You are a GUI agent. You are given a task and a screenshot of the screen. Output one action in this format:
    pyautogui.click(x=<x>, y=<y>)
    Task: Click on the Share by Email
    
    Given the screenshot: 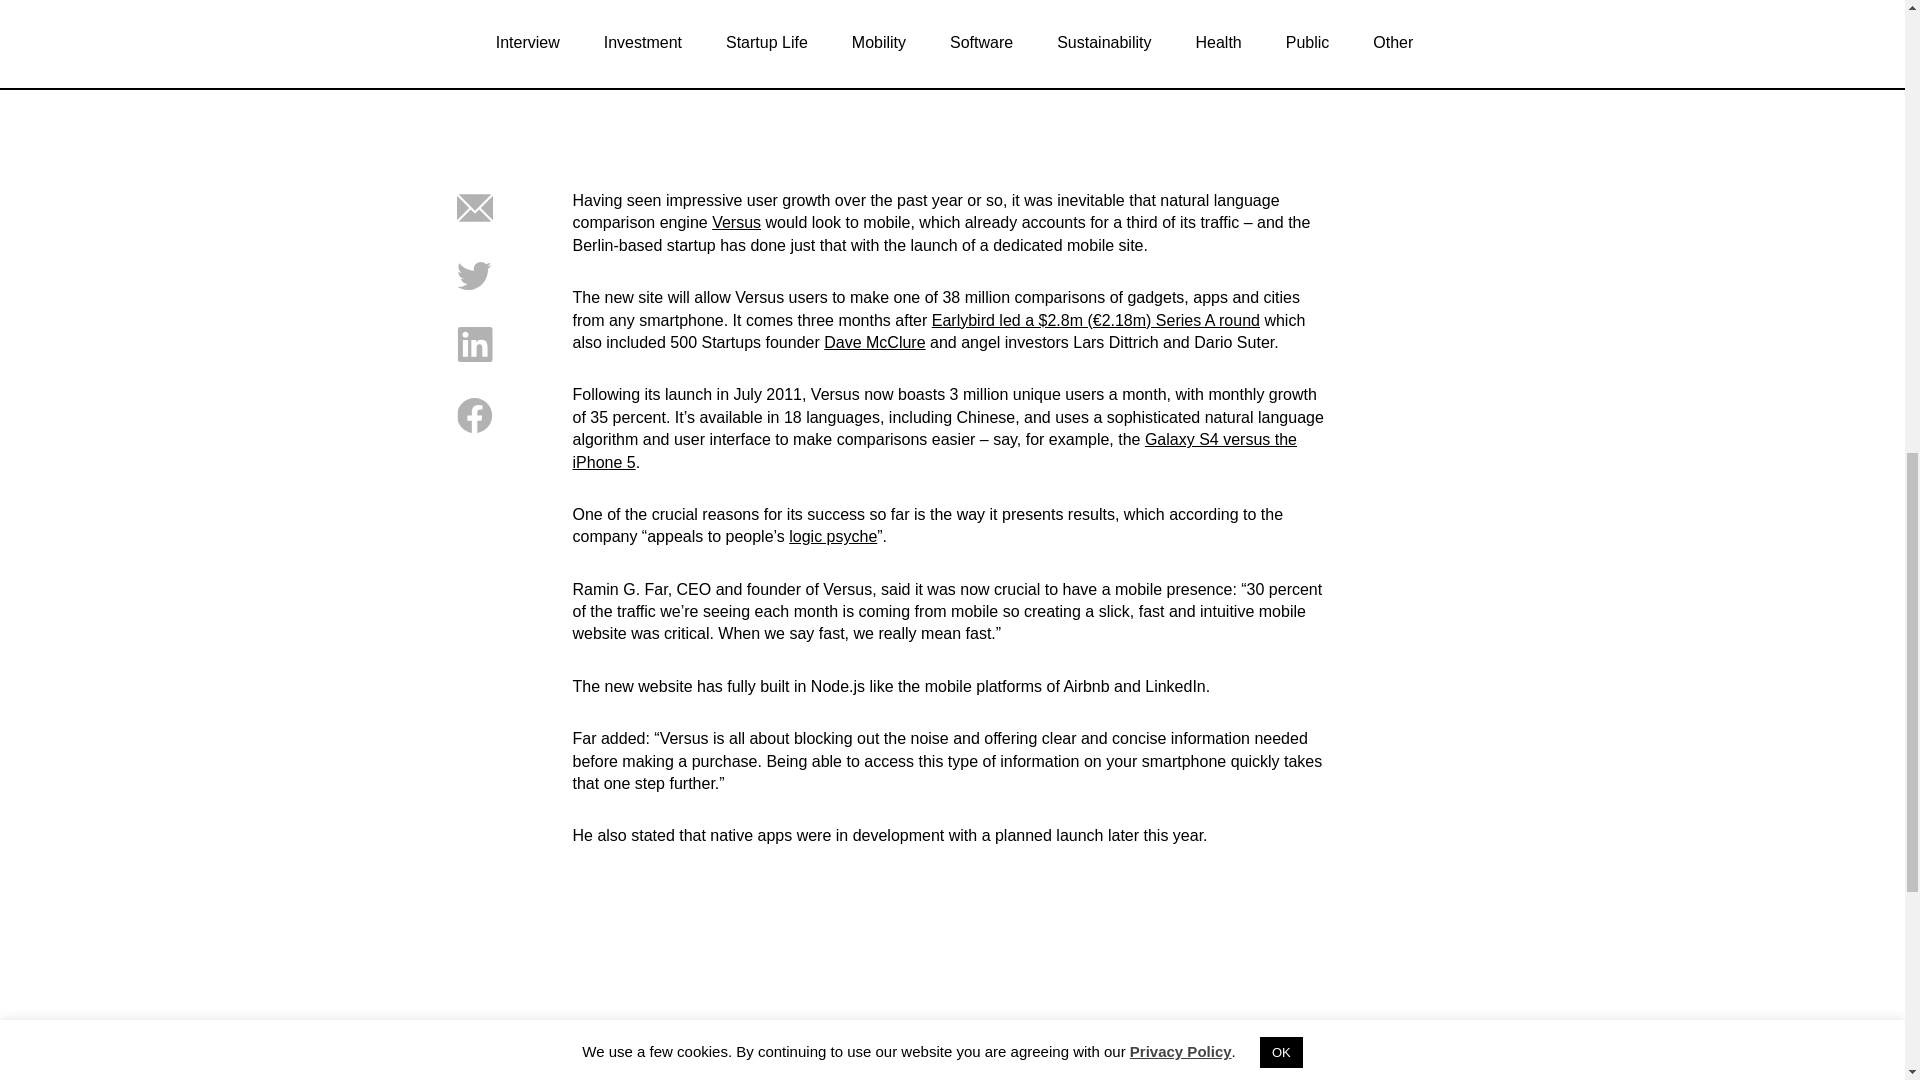 What is the action you would take?
    pyautogui.click(x=474, y=220)
    